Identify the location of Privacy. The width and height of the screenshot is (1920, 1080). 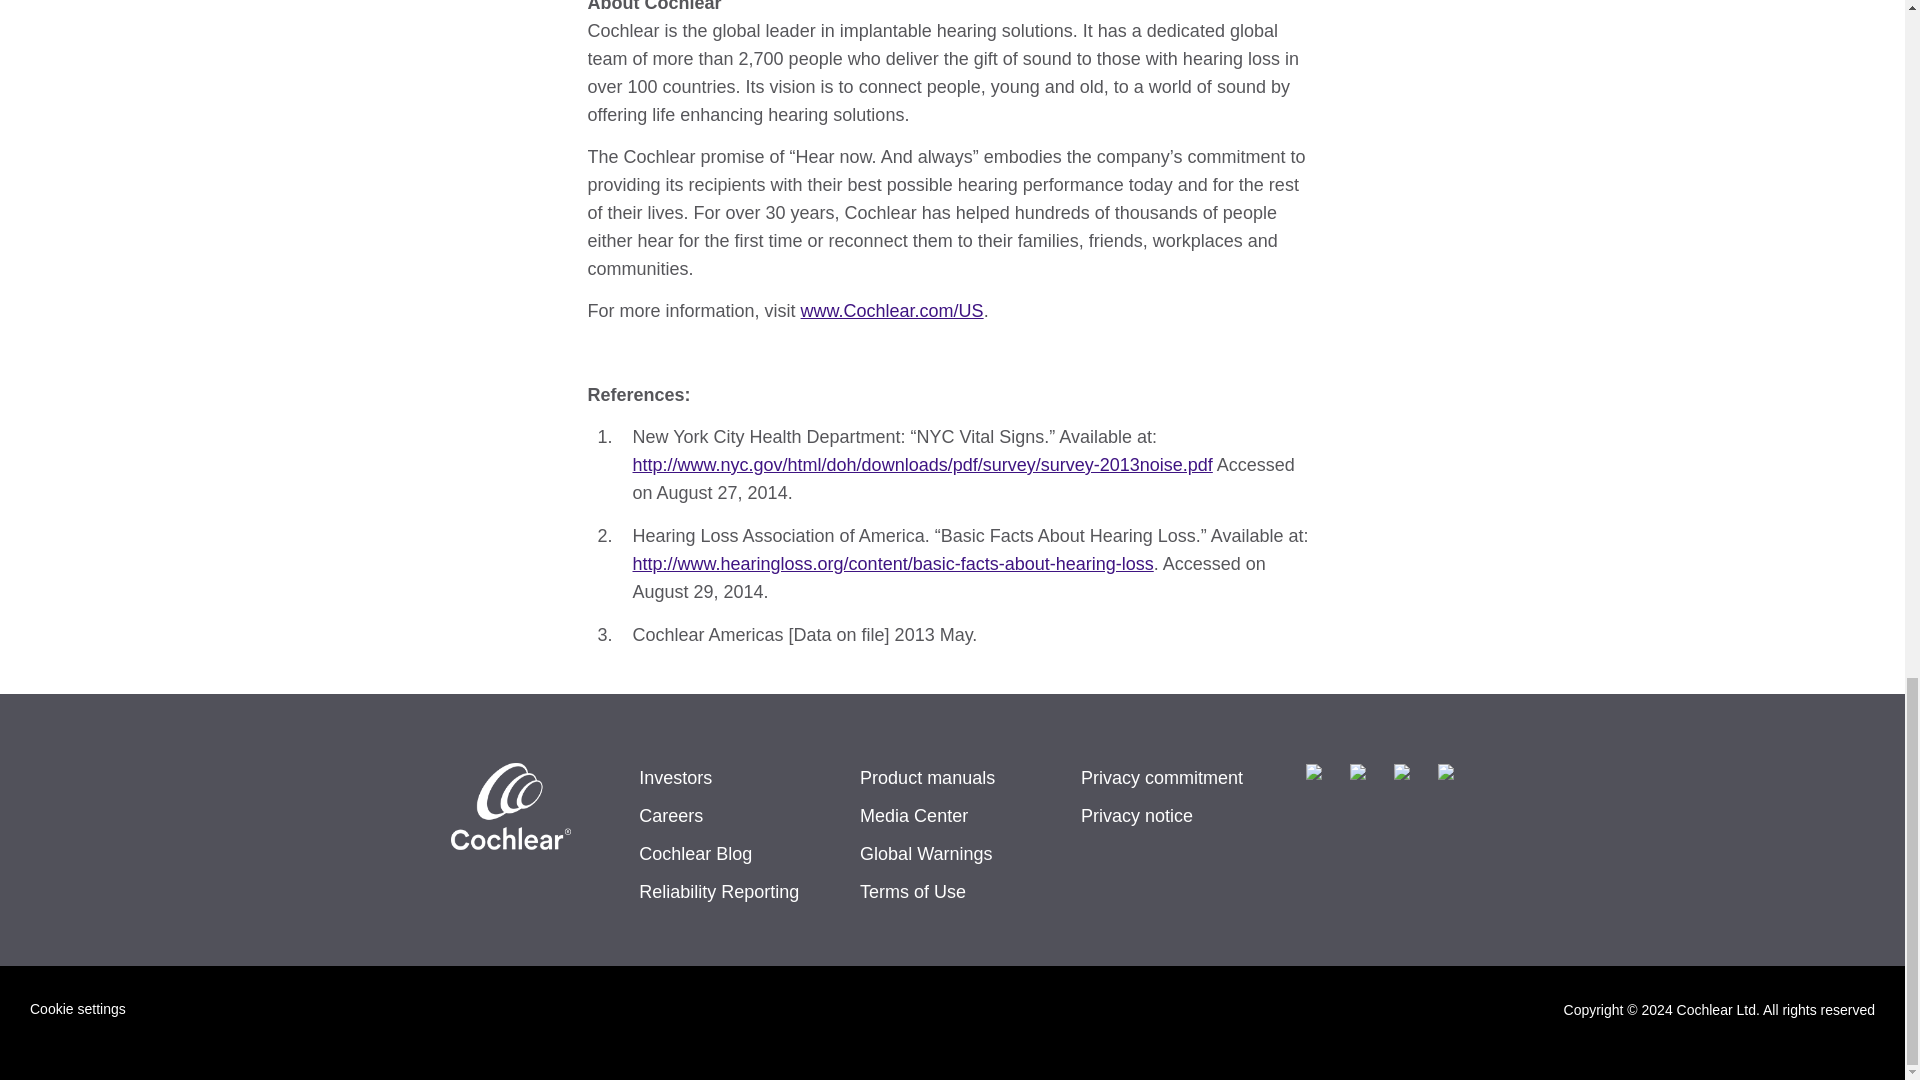
(1172, 816).